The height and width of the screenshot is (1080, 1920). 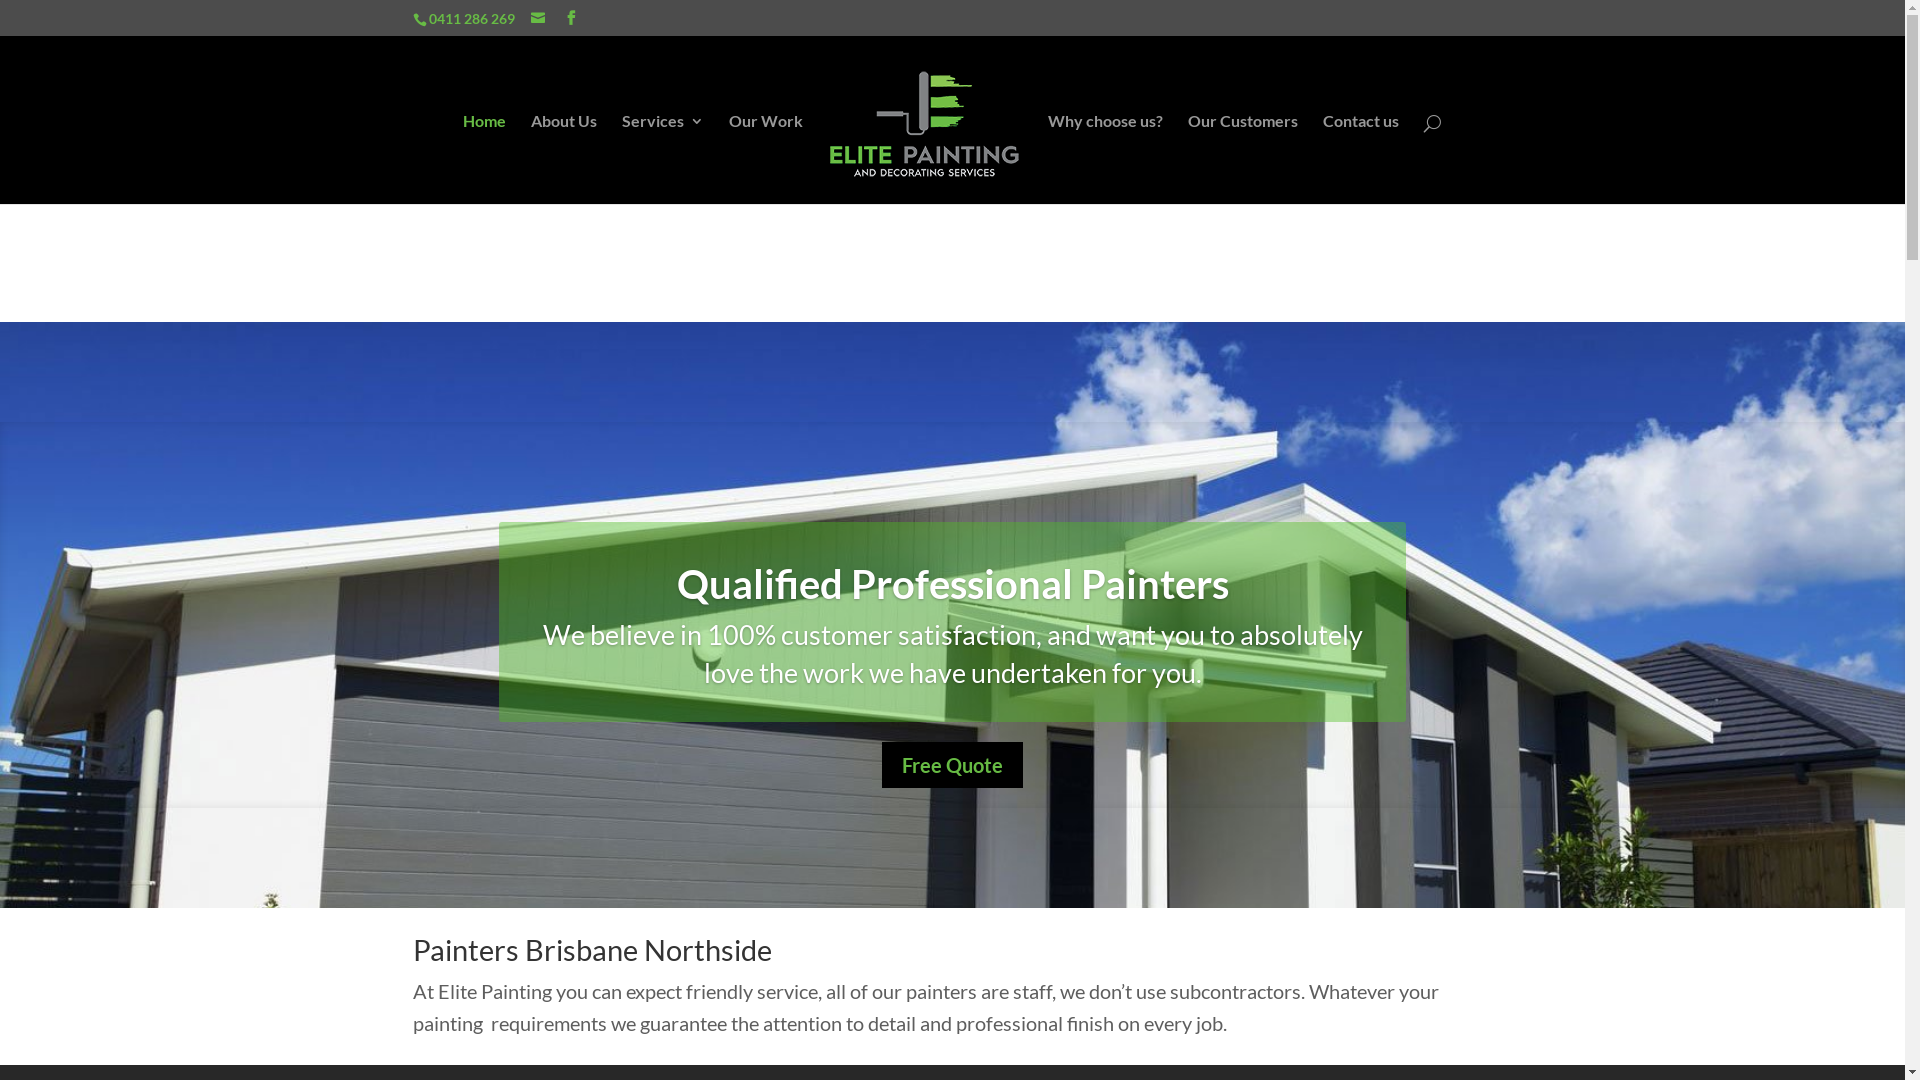 I want to click on Services, so click(x=663, y=159).